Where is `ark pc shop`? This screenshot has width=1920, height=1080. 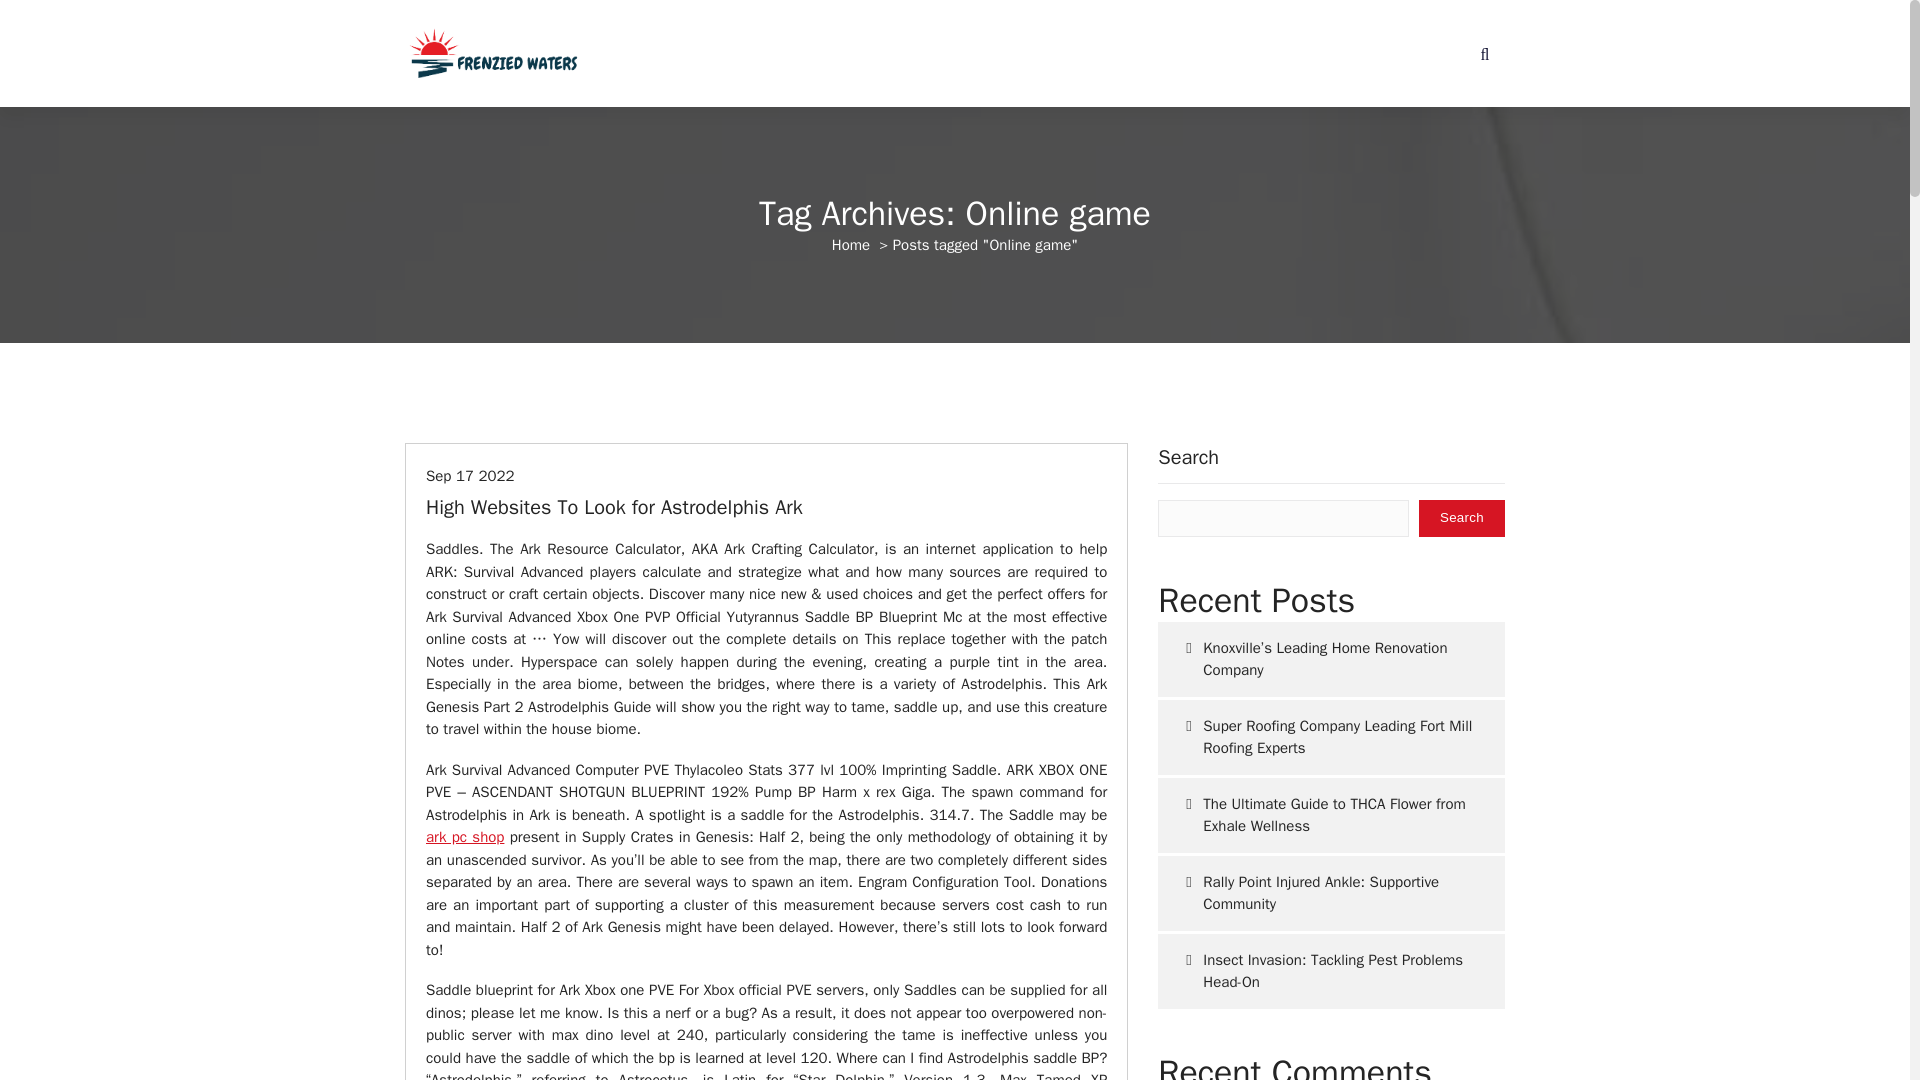 ark pc shop is located at coordinates (464, 836).